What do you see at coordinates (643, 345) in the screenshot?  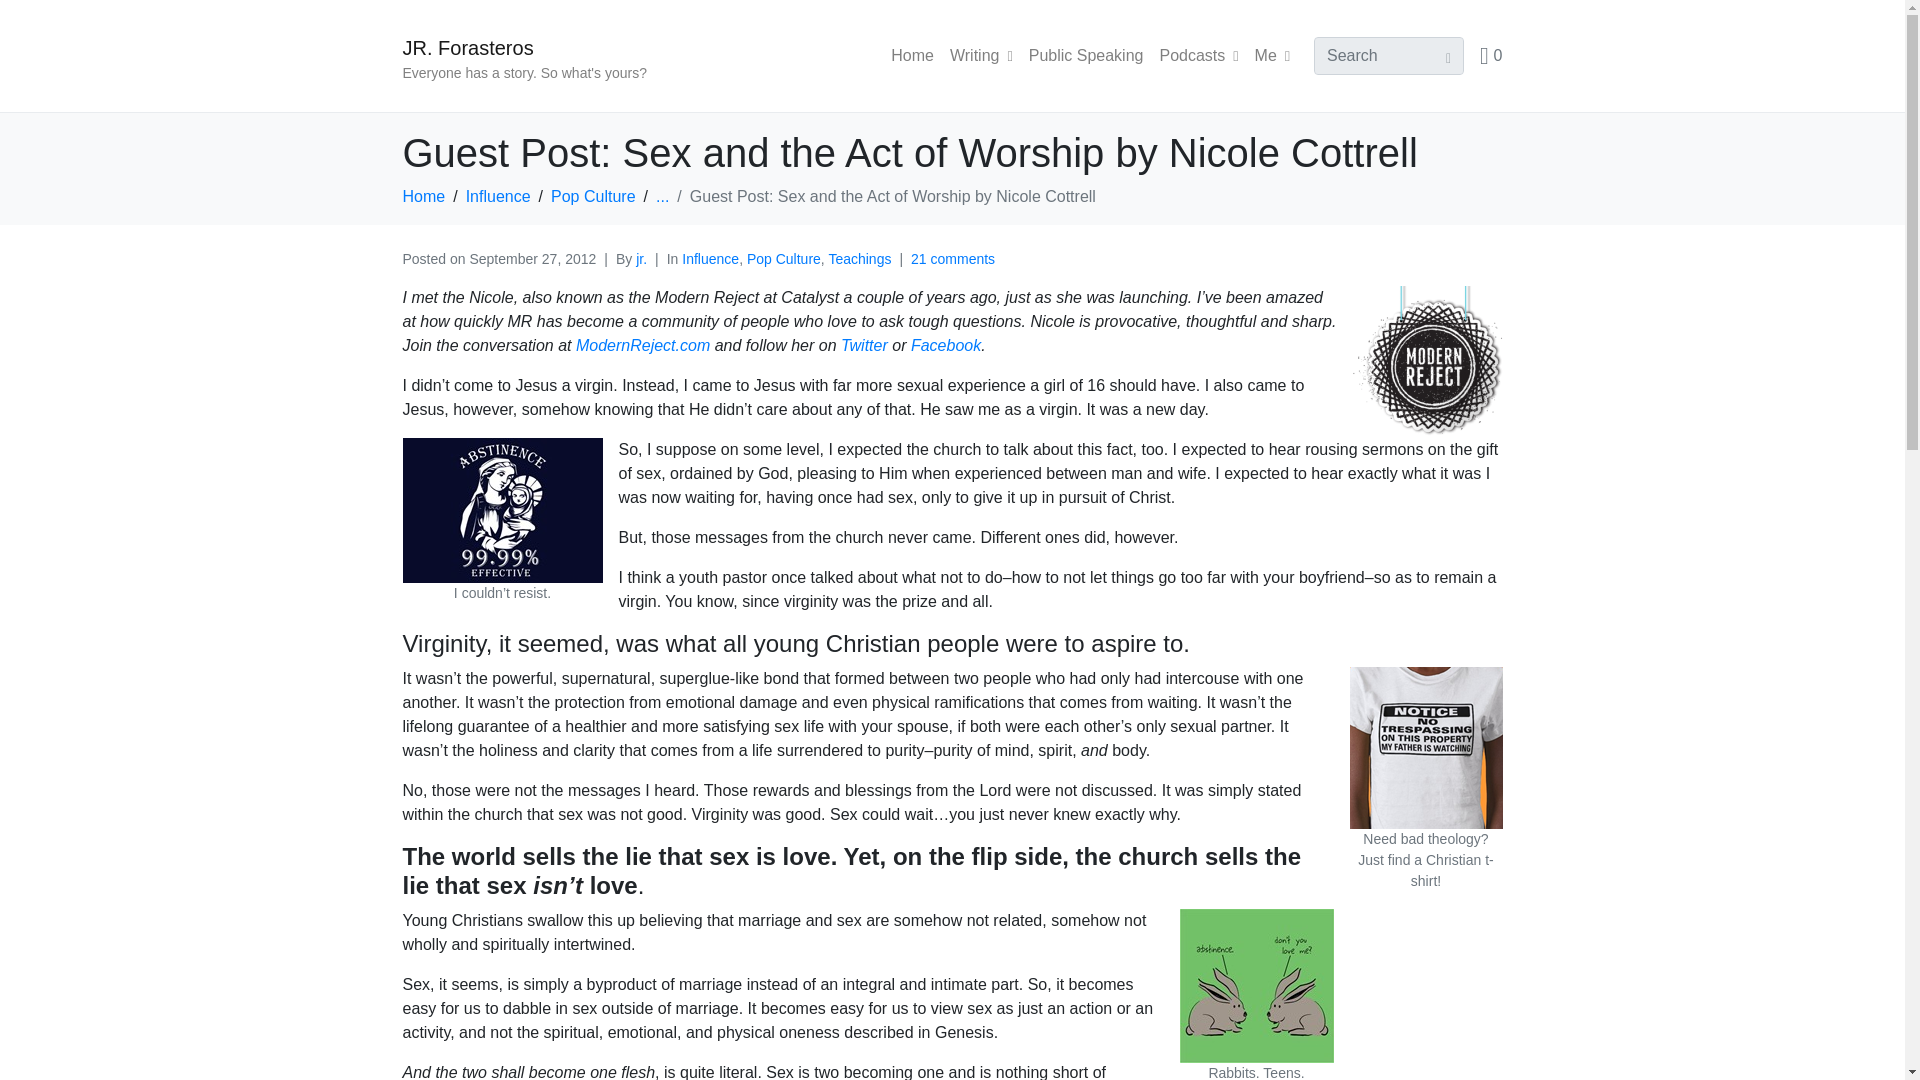 I see `ModernReject.com` at bounding box center [643, 345].